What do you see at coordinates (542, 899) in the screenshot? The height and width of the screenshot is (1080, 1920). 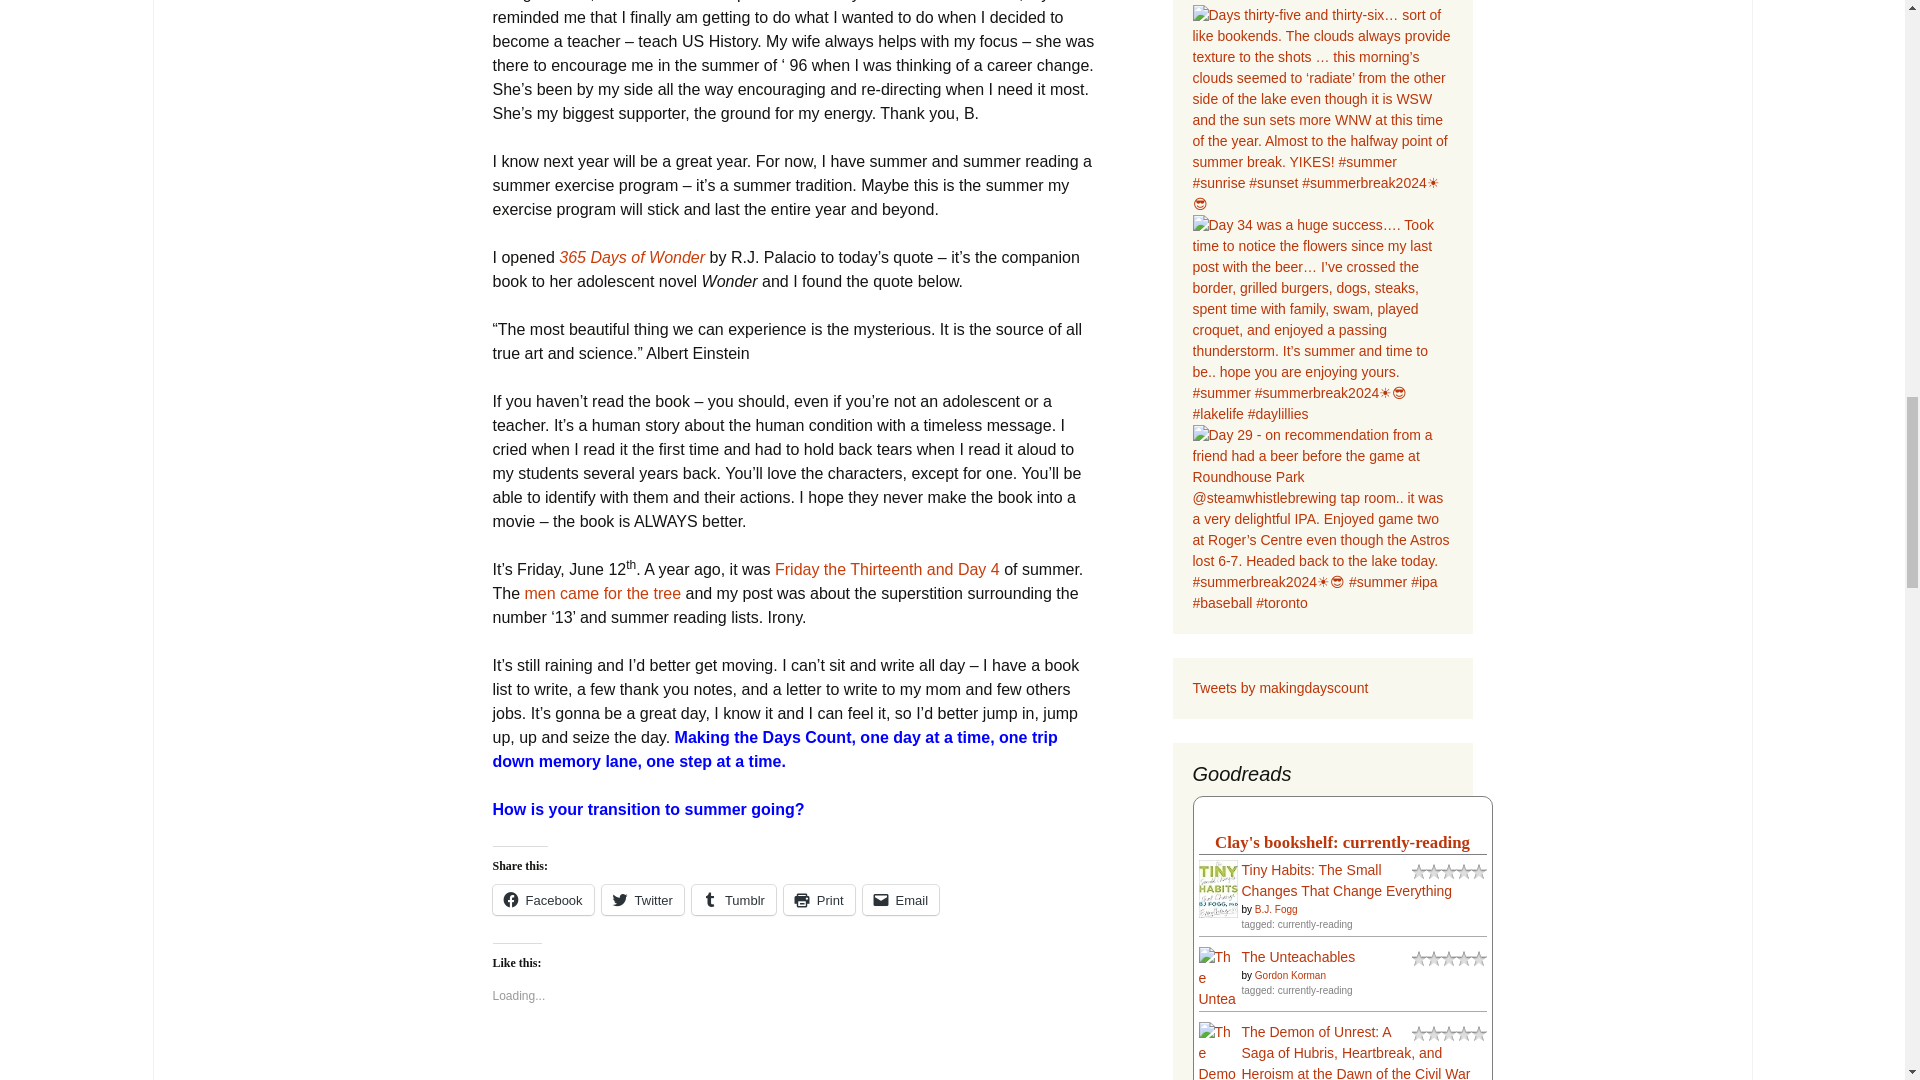 I see `Click to share on Facebook` at bounding box center [542, 899].